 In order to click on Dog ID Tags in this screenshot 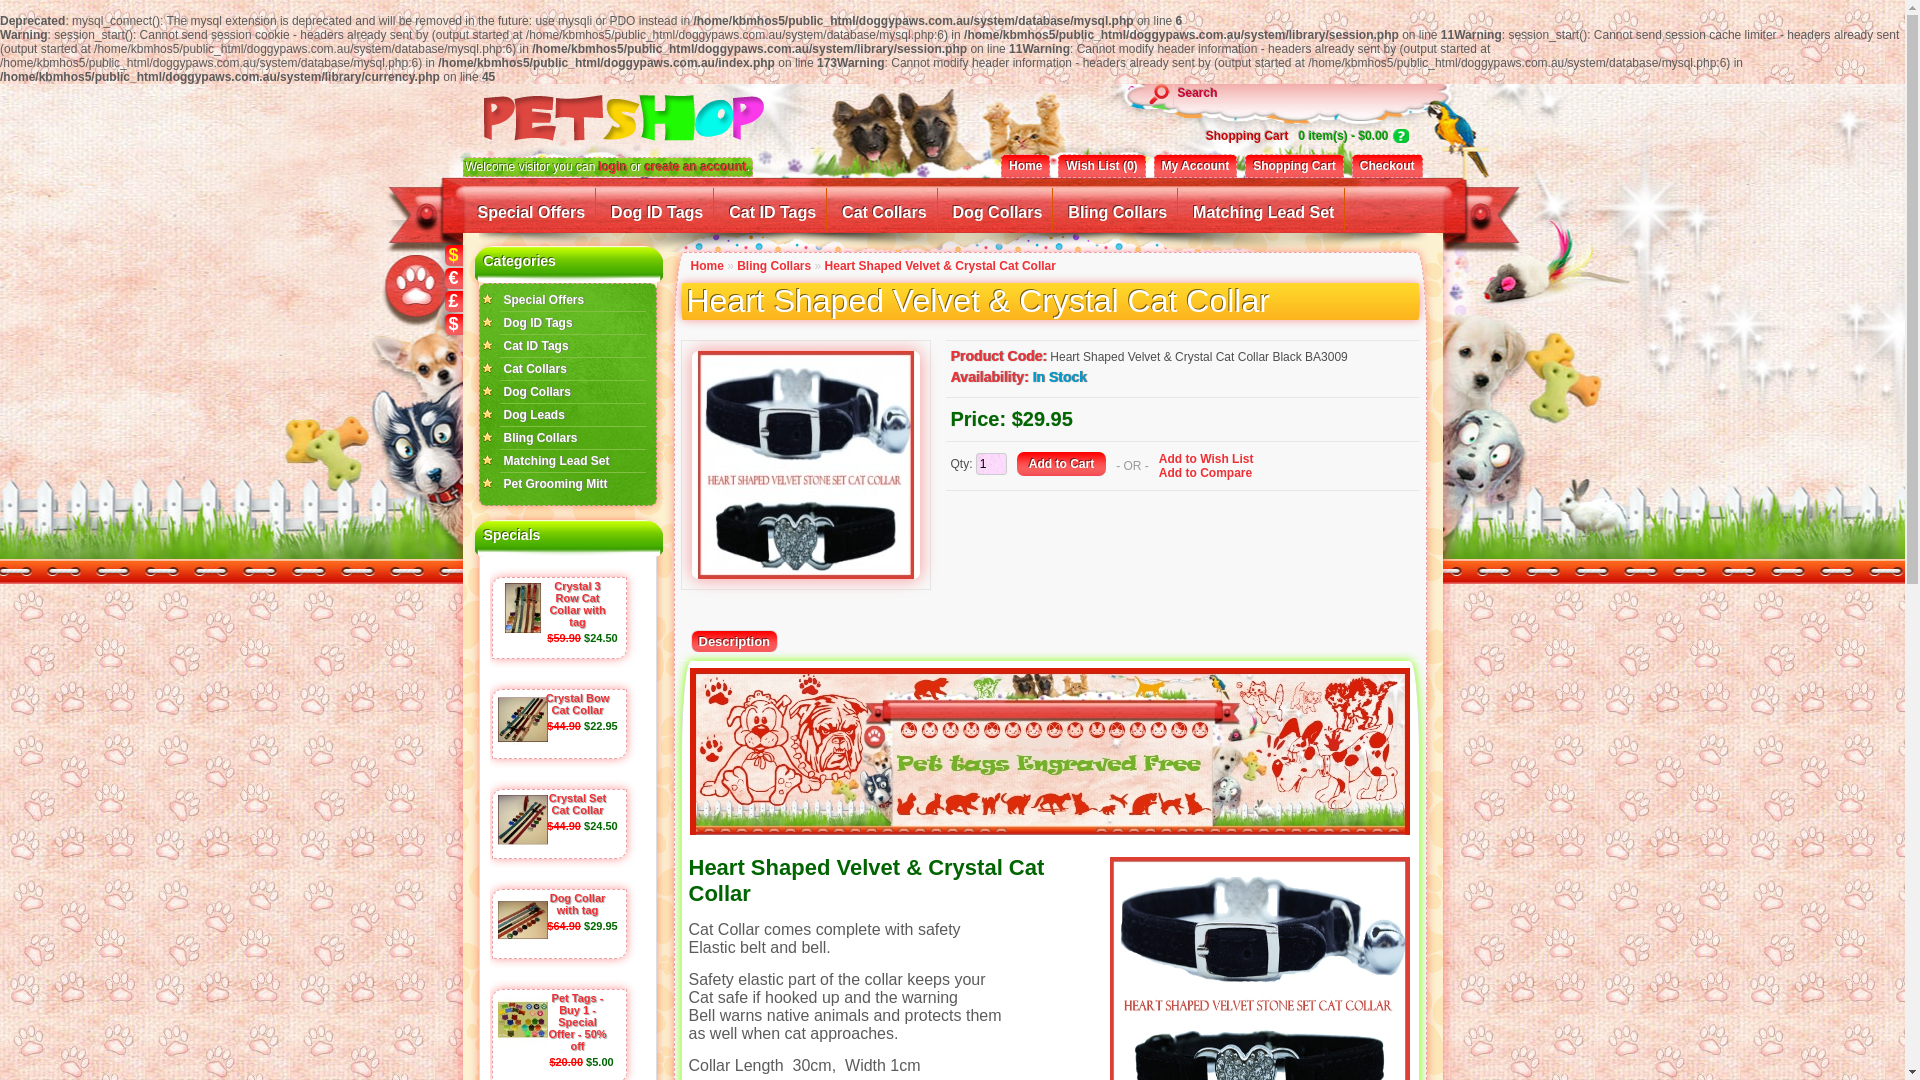, I will do `click(658, 209)`.